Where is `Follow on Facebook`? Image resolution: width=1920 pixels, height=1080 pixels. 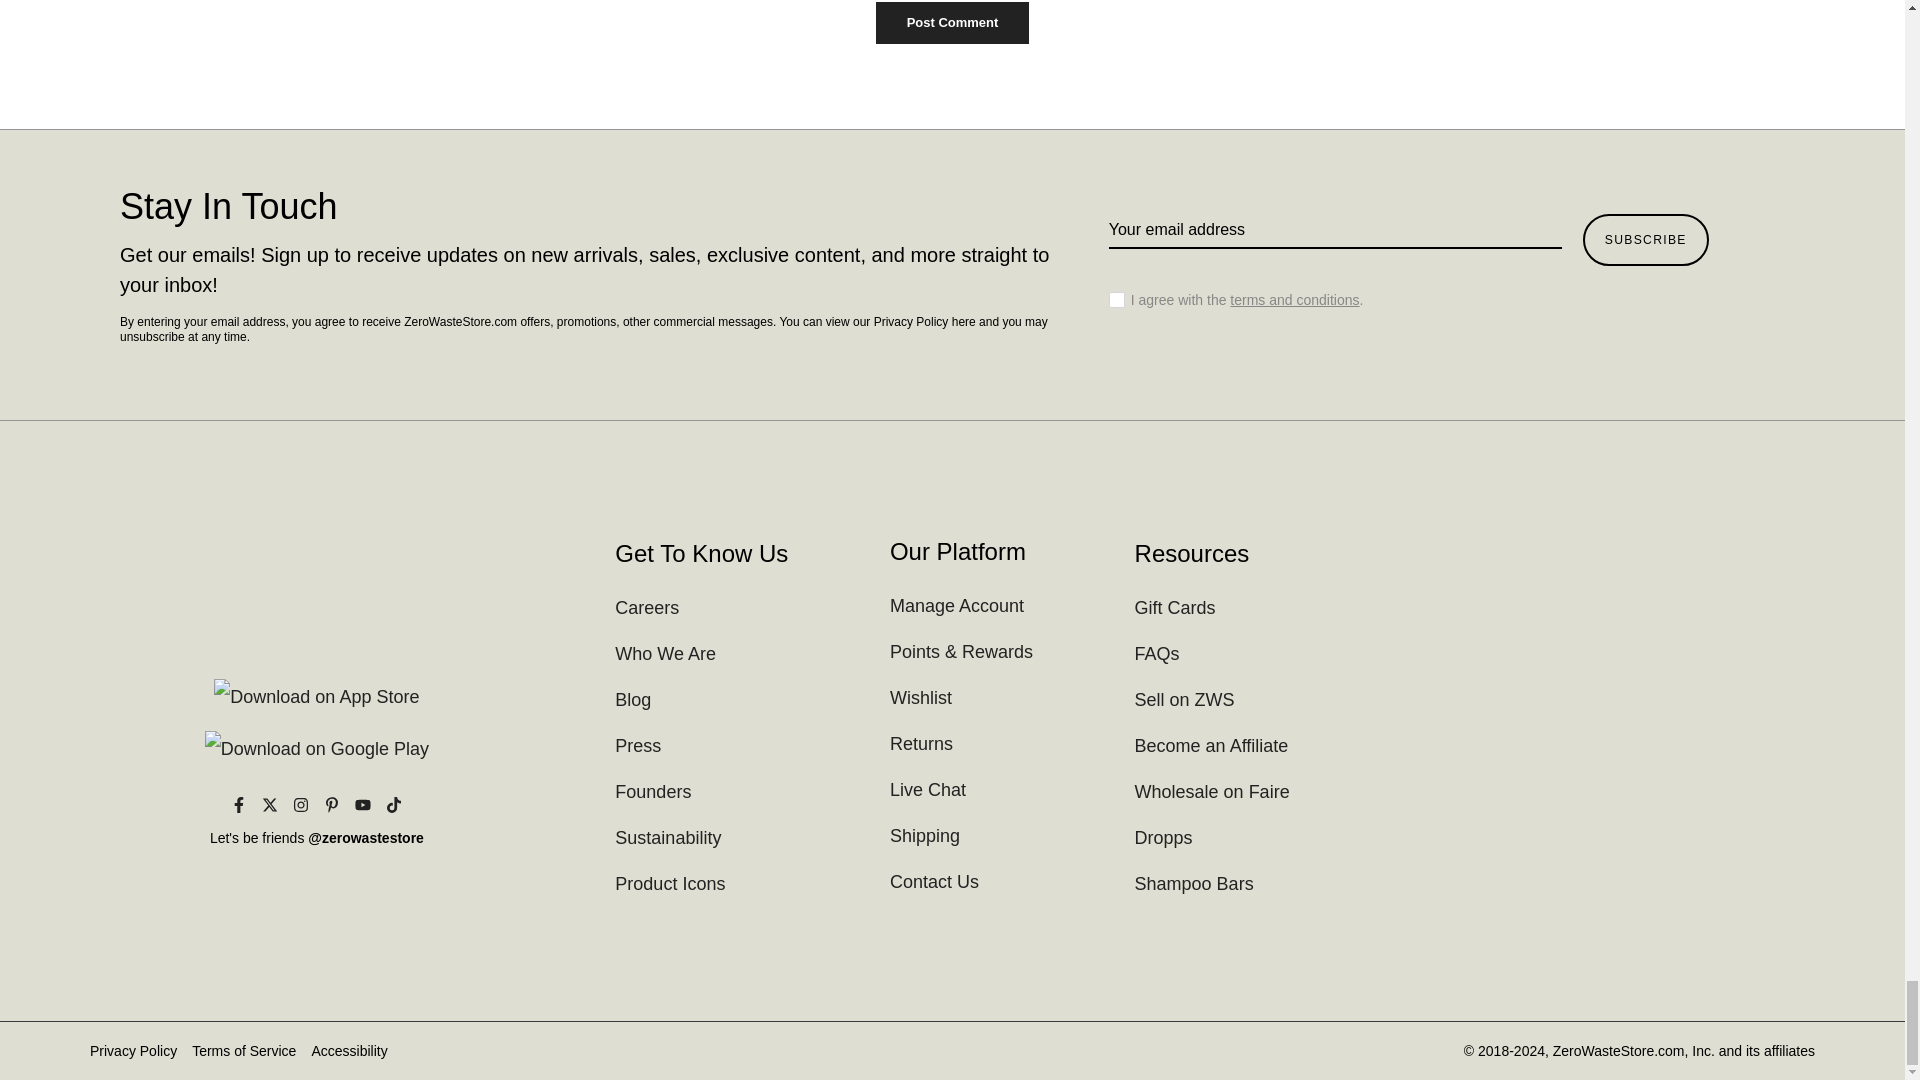 Follow on Facebook is located at coordinates (238, 805).